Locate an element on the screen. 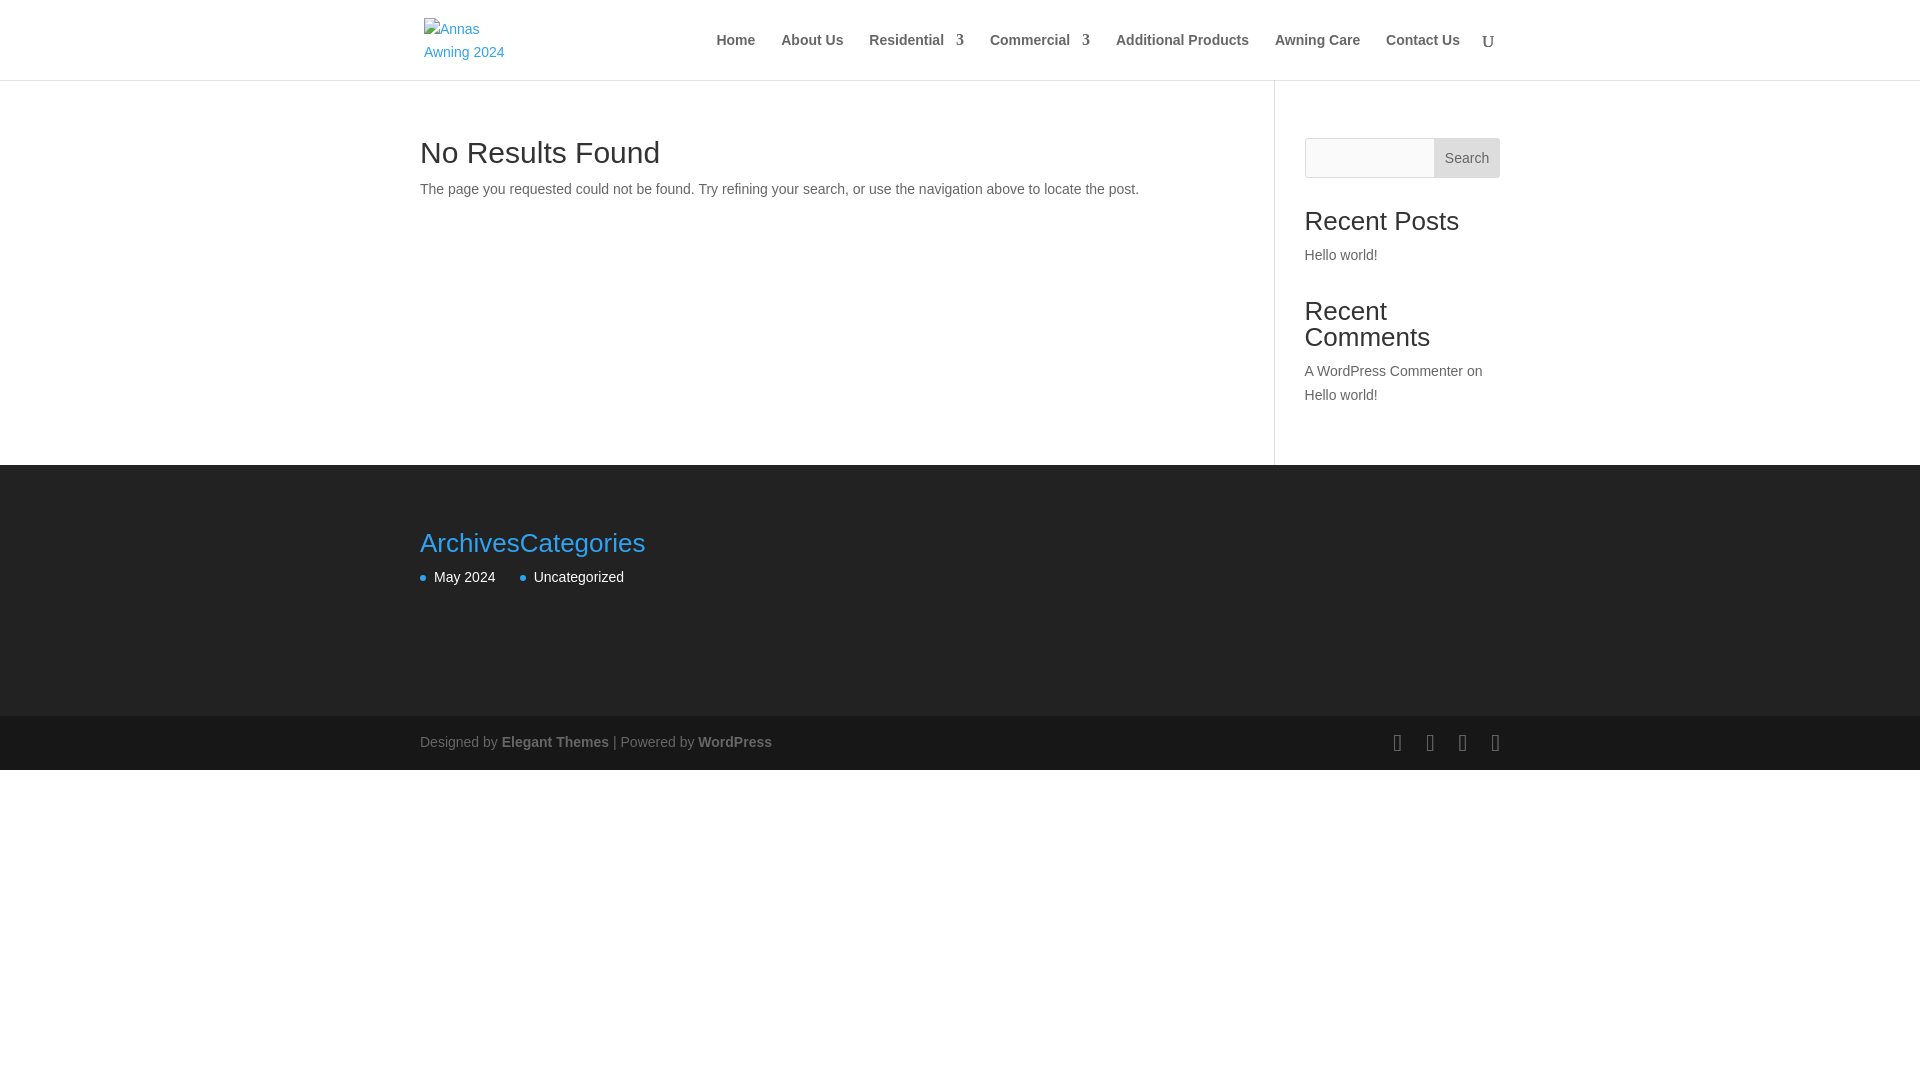 The height and width of the screenshot is (1080, 1920). Uncategorized is located at coordinates (578, 577).